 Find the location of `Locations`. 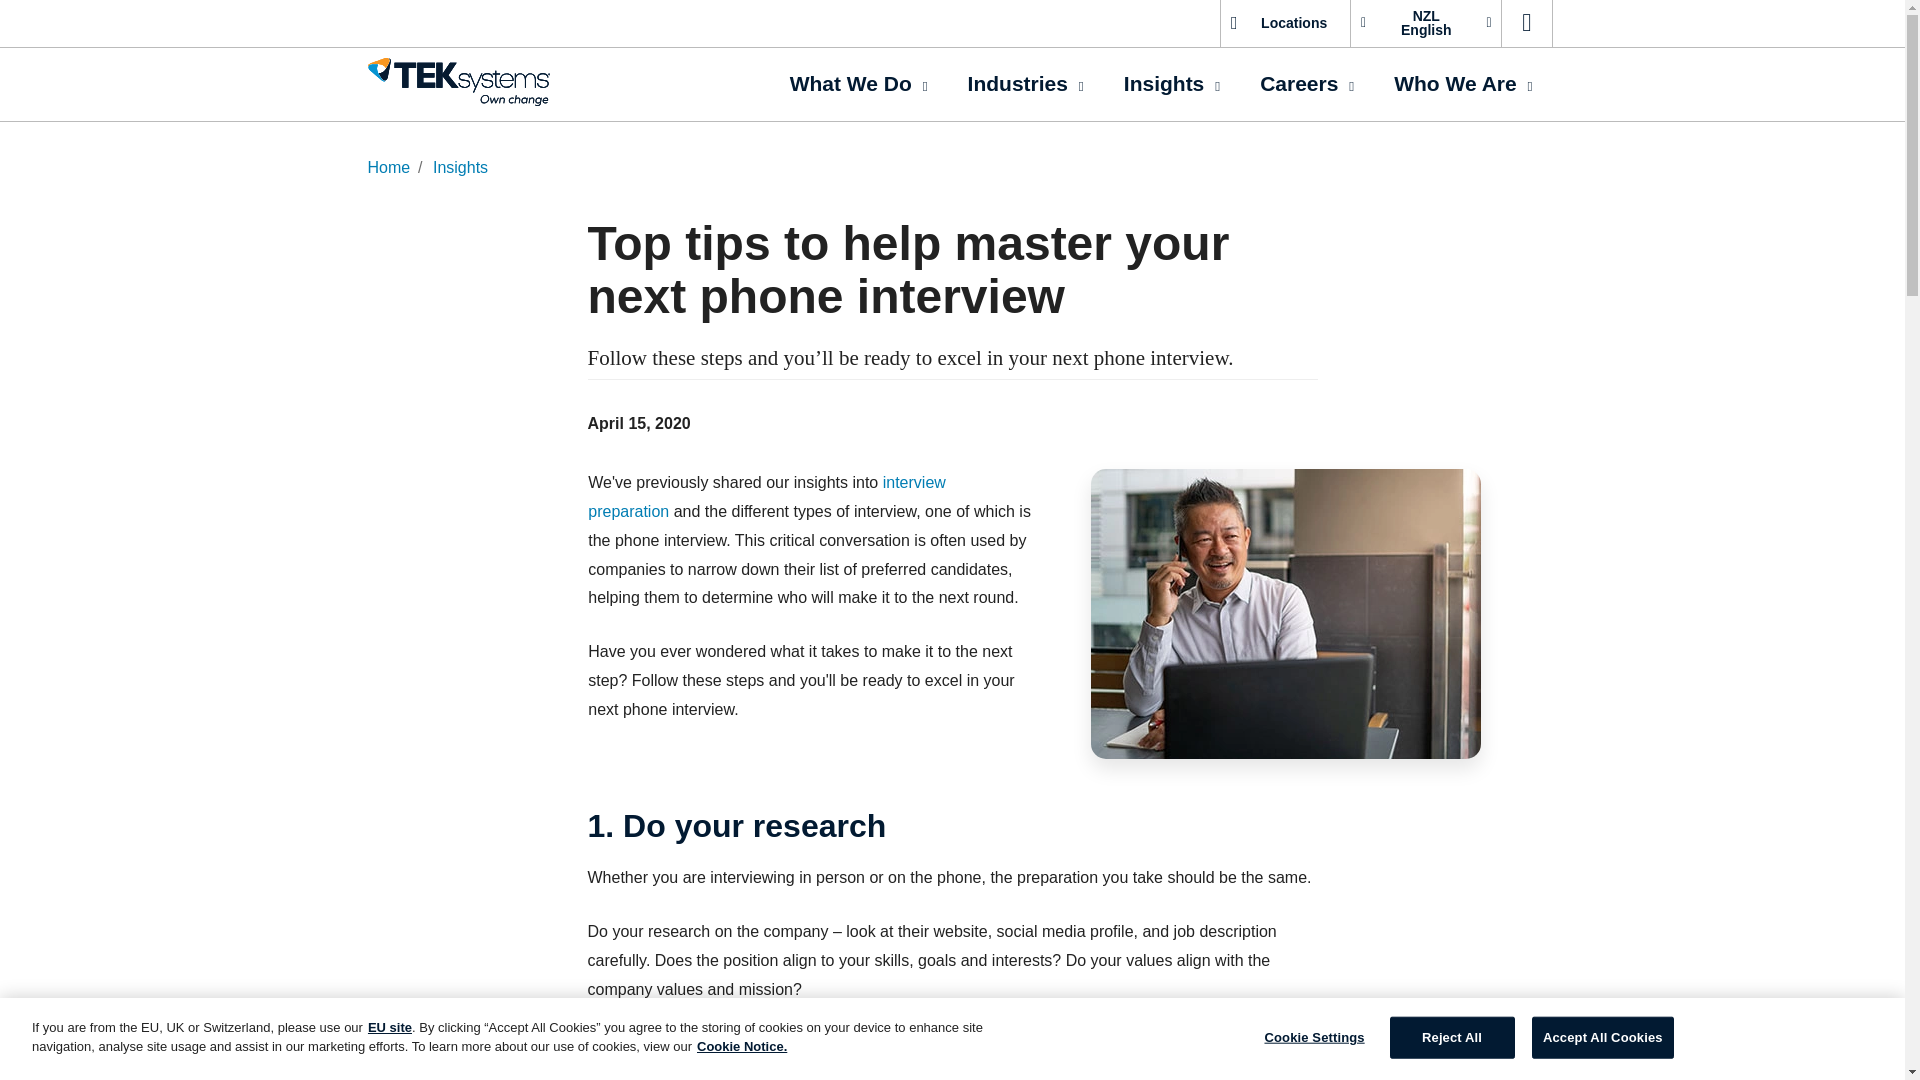

Locations is located at coordinates (1284, 24).